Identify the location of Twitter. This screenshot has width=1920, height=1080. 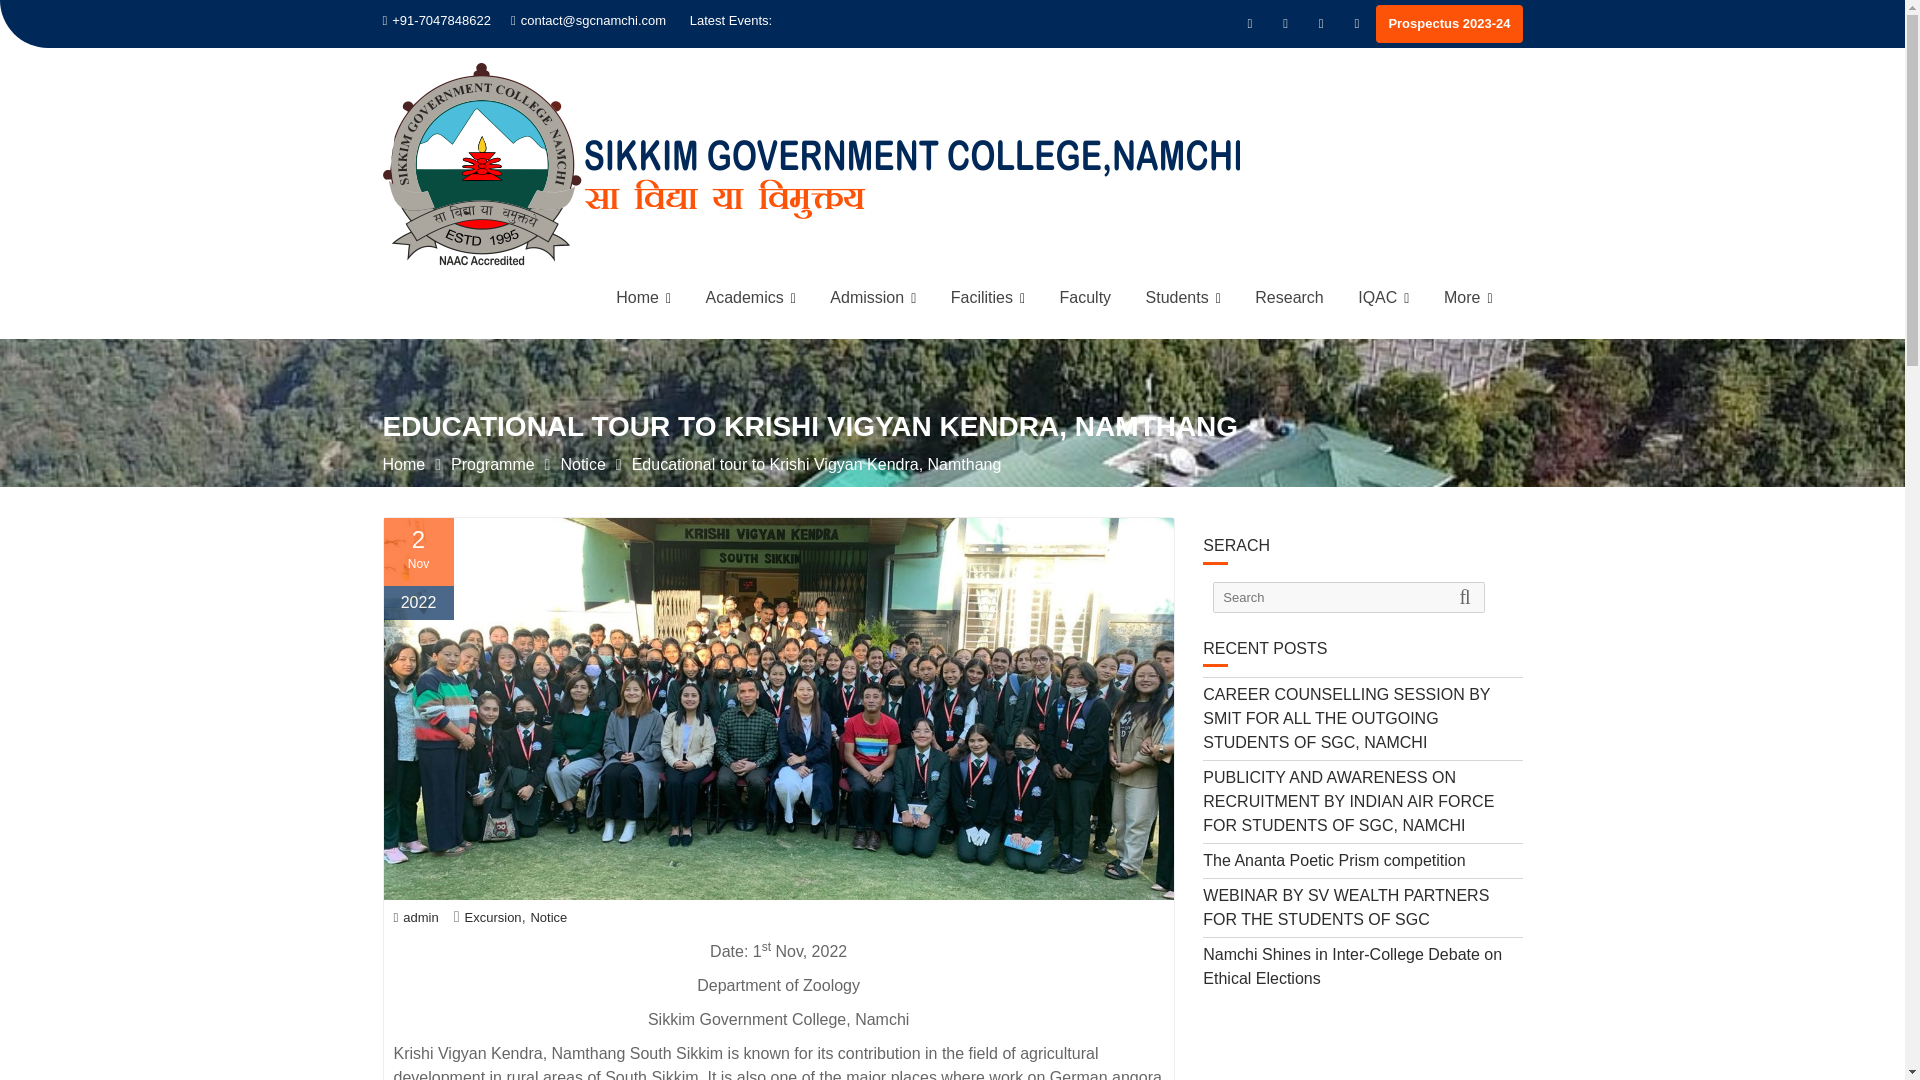
(1285, 23).